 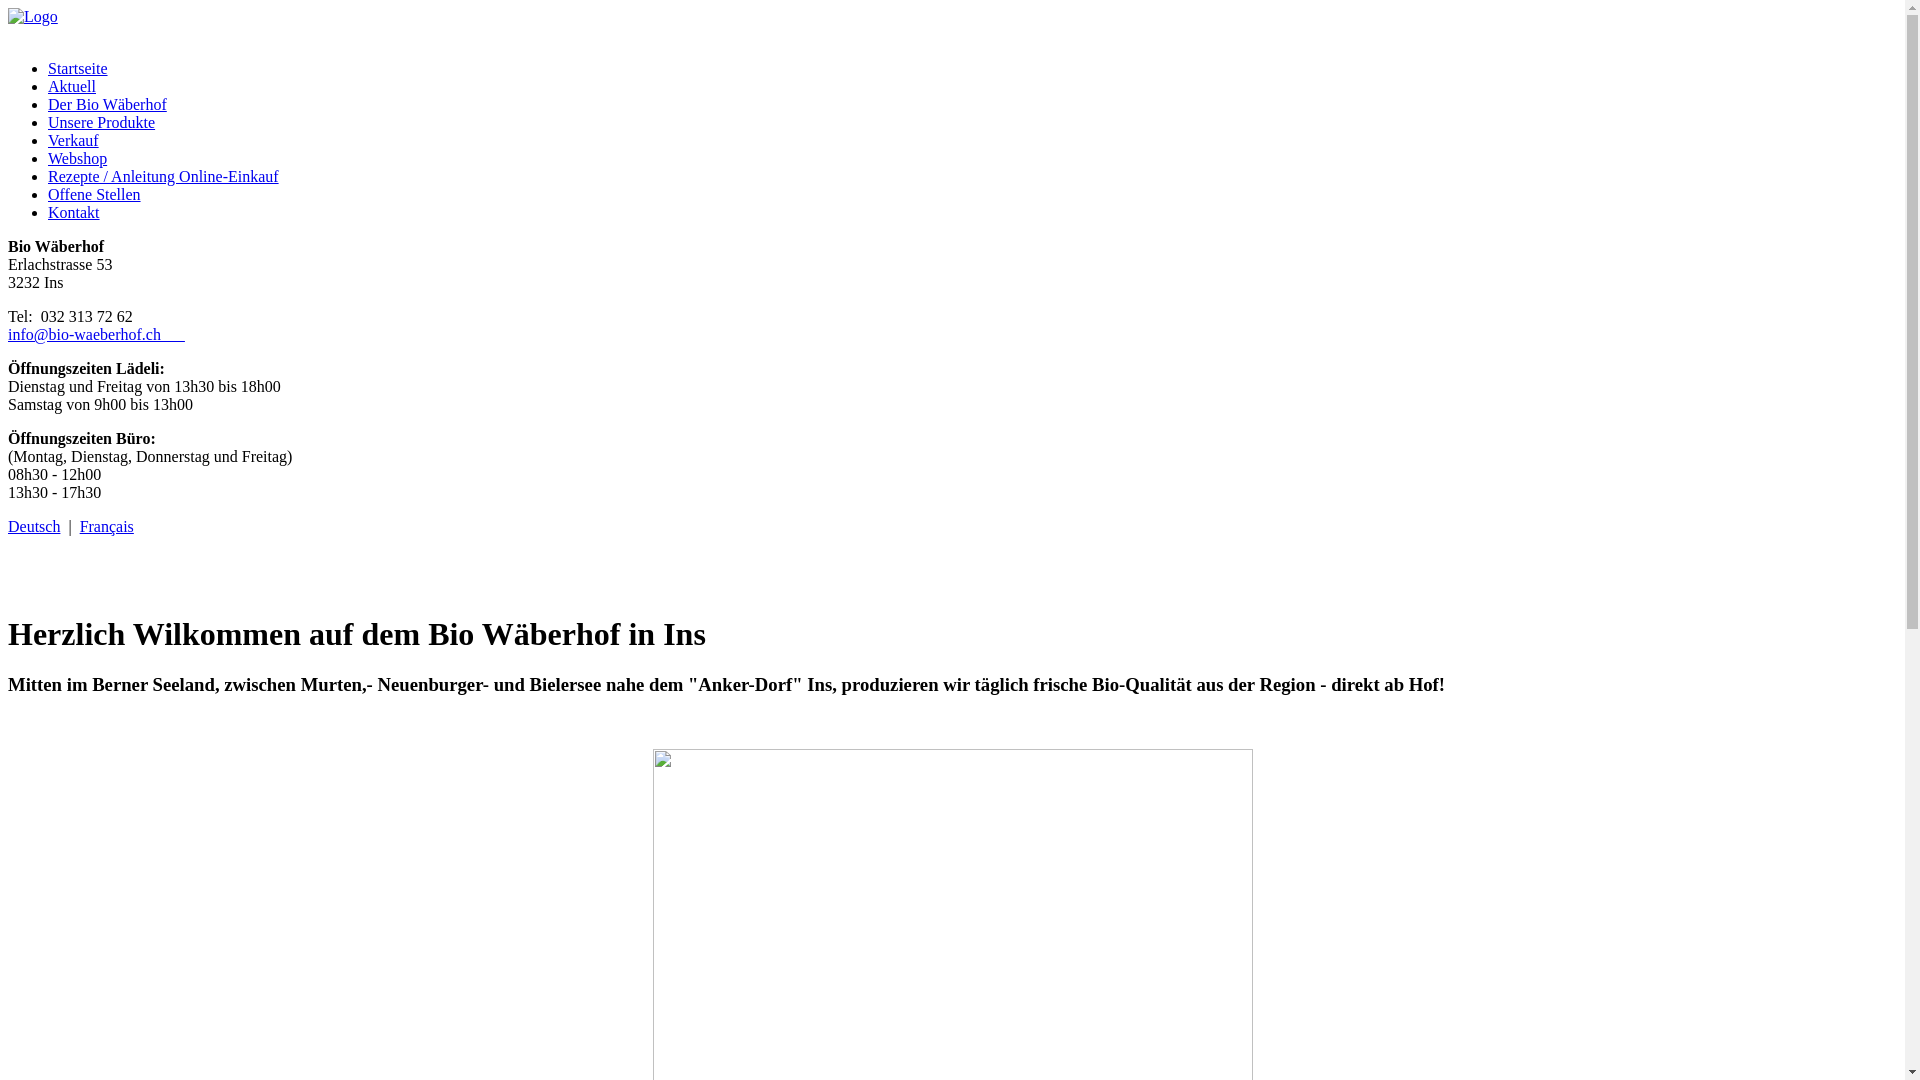 What do you see at coordinates (164, 176) in the screenshot?
I see `Rezepte / Anleitung Online-Einkauf` at bounding box center [164, 176].